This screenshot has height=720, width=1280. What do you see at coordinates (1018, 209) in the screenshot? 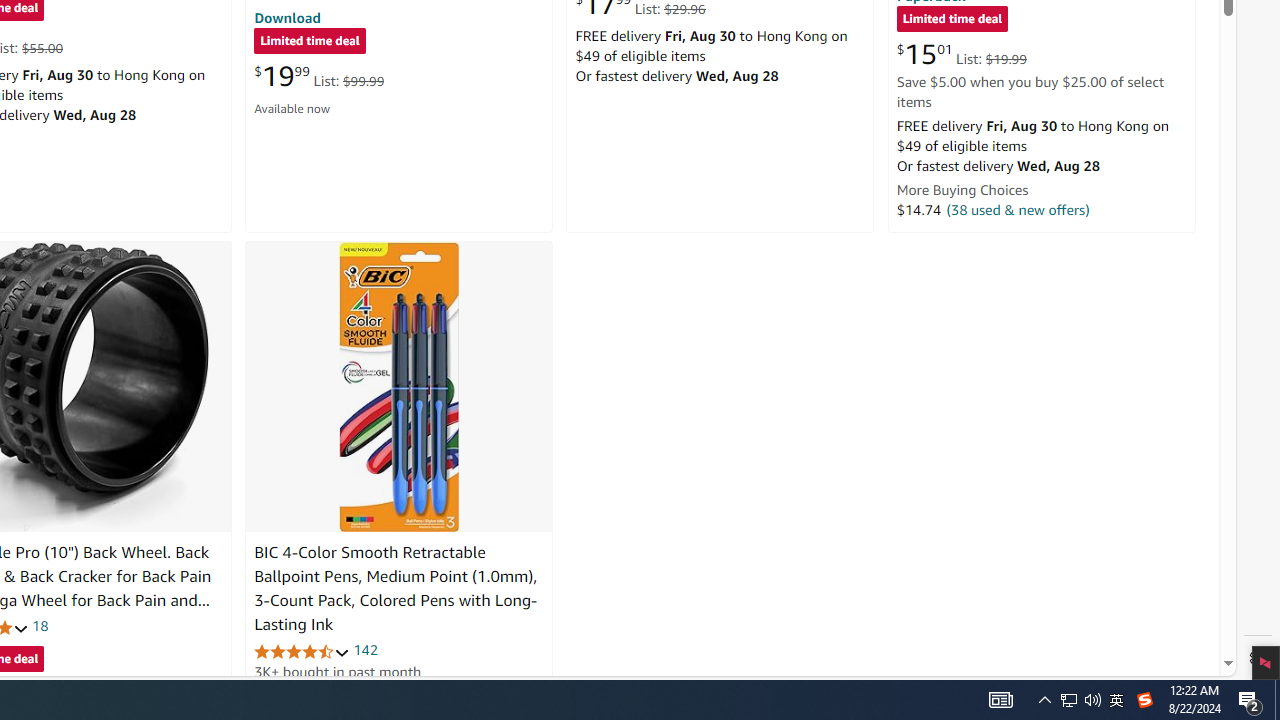
I see `(38 used & new offers)` at bounding box center [1018, 209].